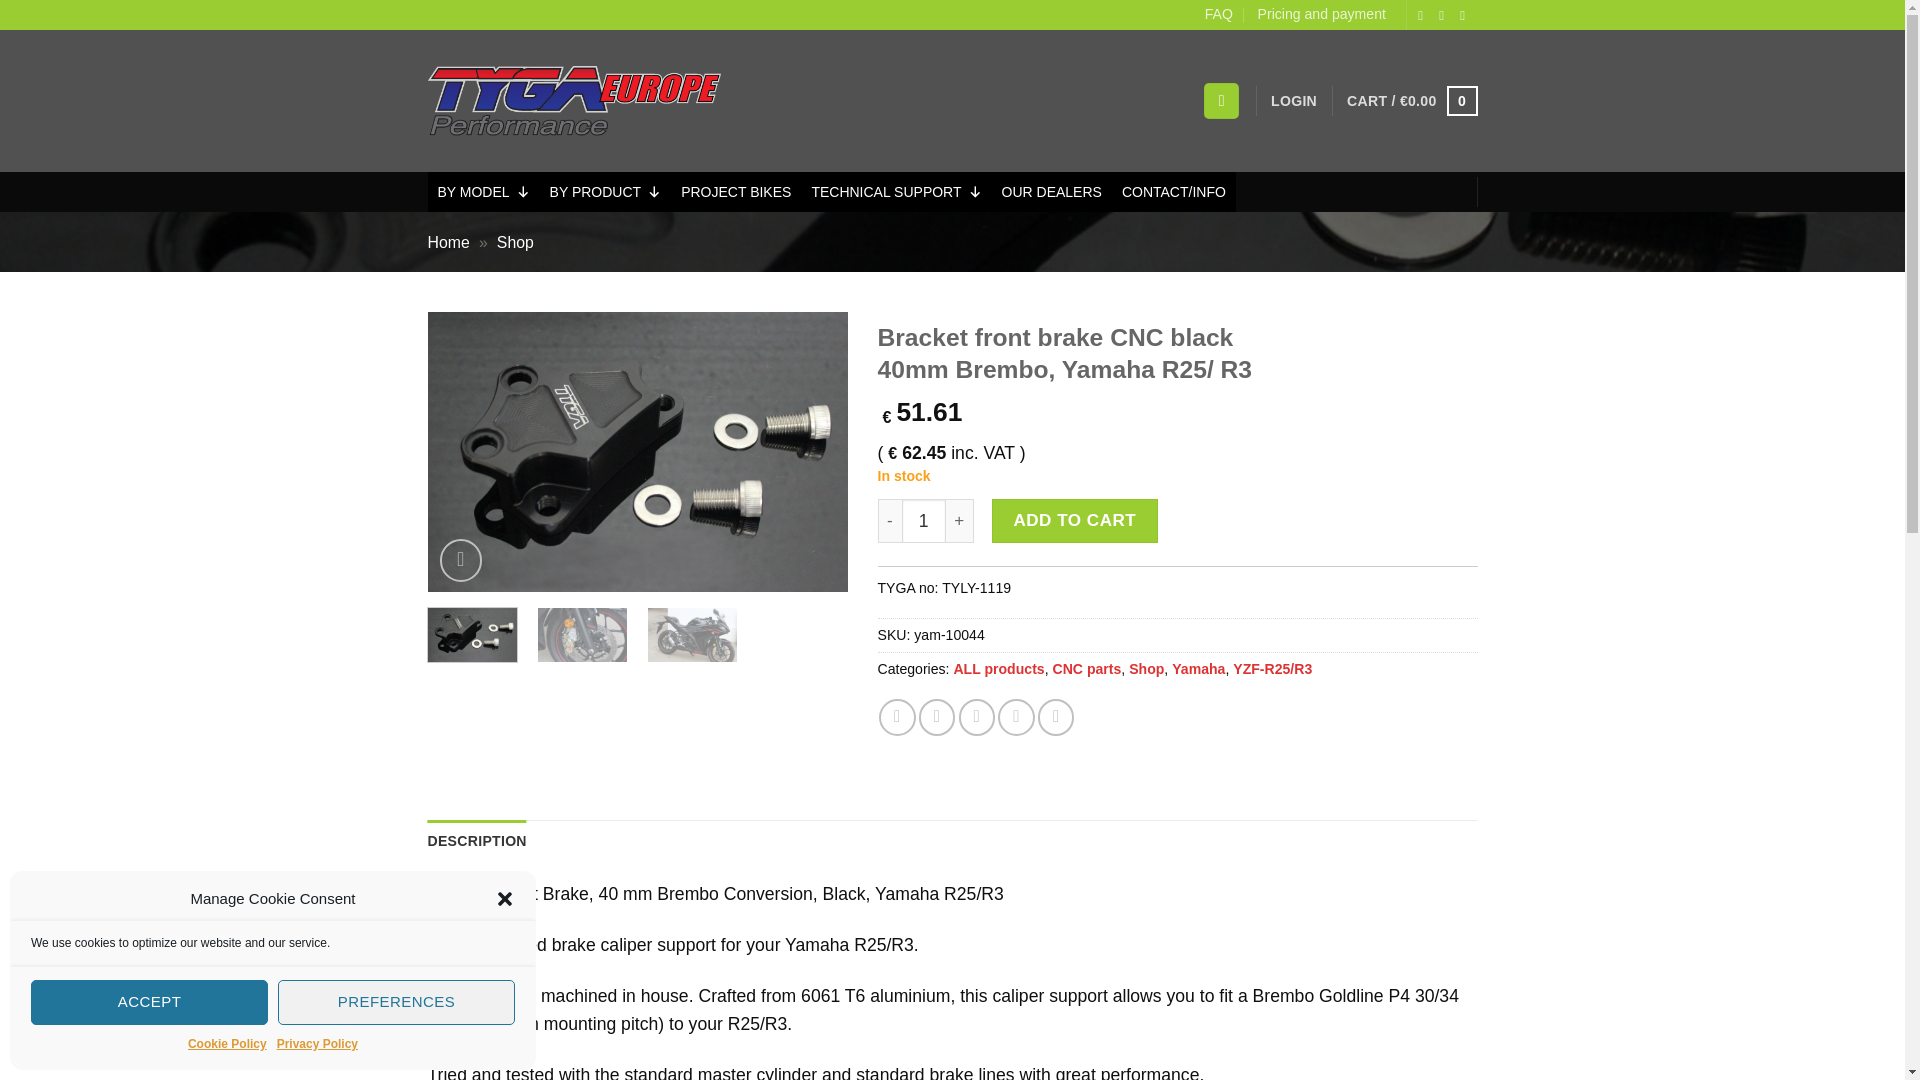 The width and height of the screenshot is (1920, 1080). I want to click on Login, so click(1294, 101).